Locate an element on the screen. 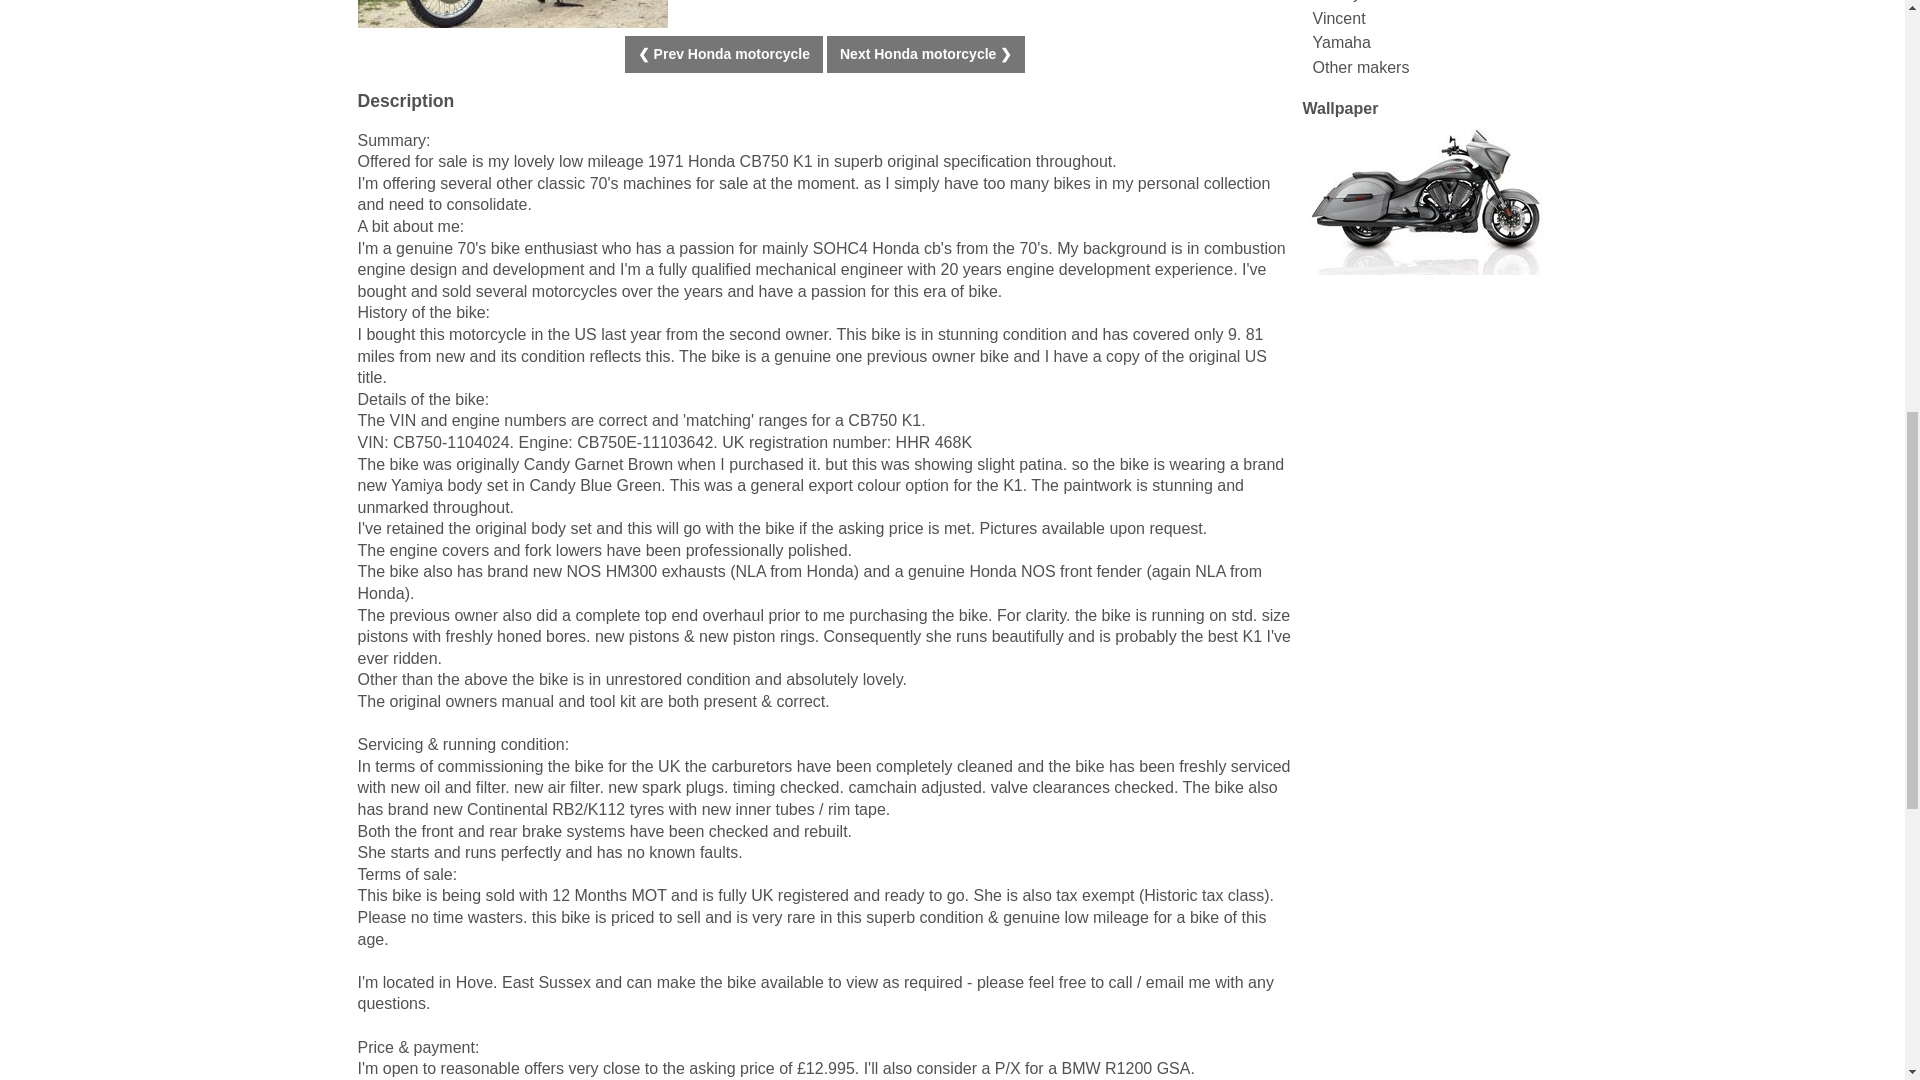  1971 Honda CB750 K1 - Stunning Example, 9681 miles is located at coordinates (512, 14).